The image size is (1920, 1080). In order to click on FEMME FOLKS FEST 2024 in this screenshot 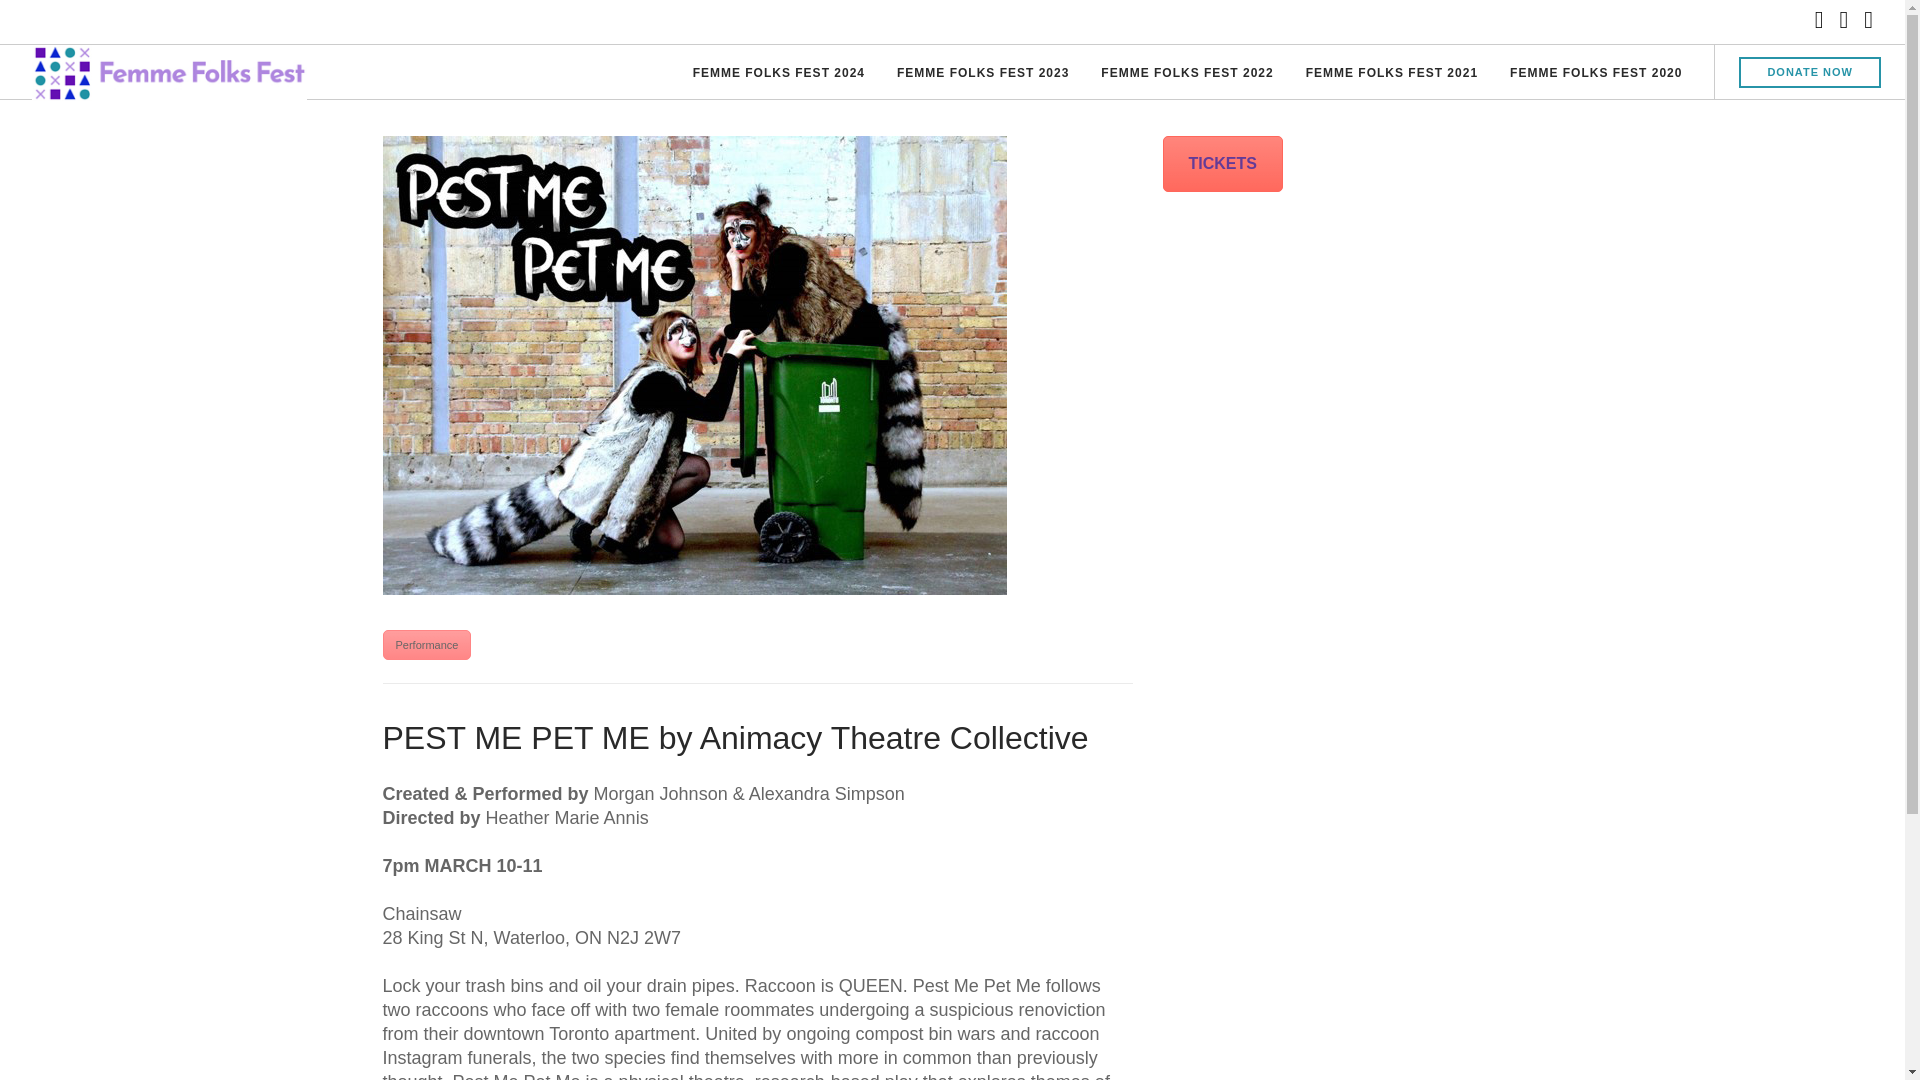, I will do `click(779, 74)`.